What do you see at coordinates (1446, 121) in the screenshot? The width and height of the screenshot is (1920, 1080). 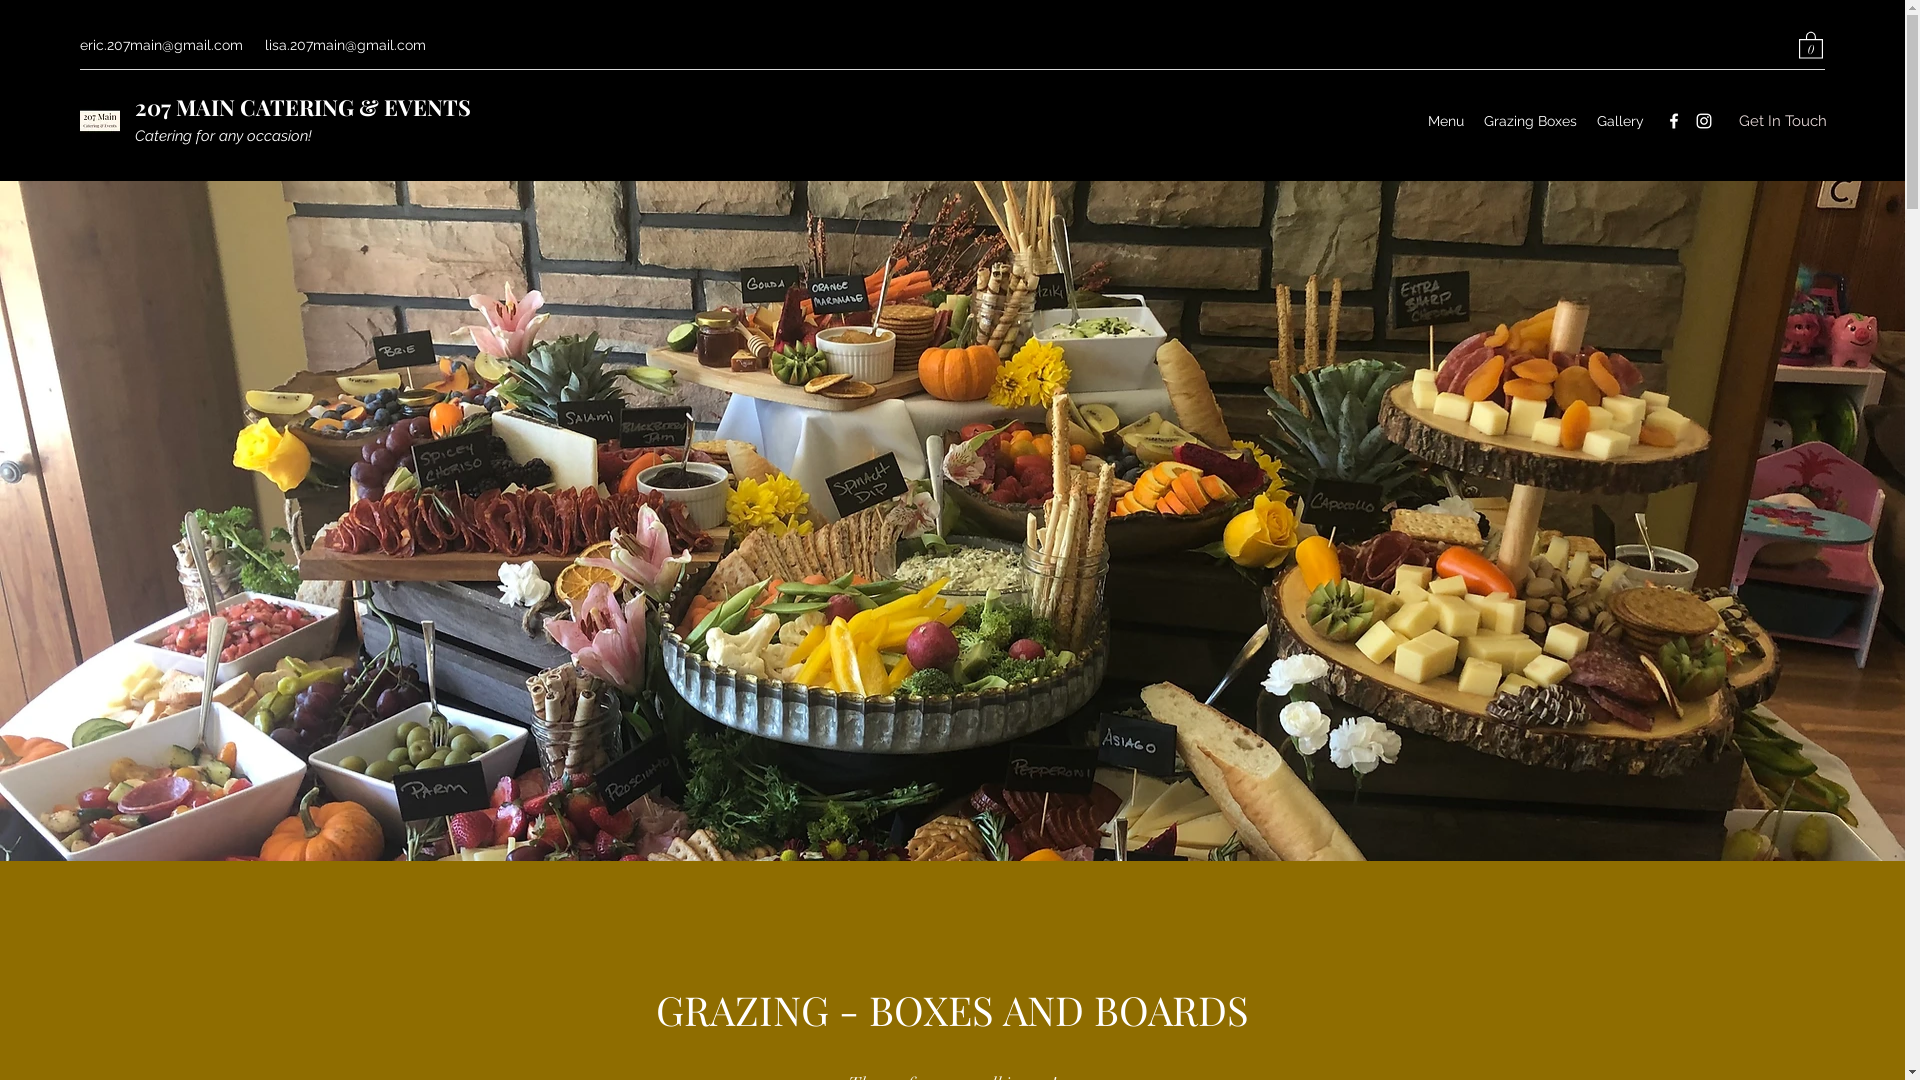 I see `Menu` at bounding box center [1446, 121].